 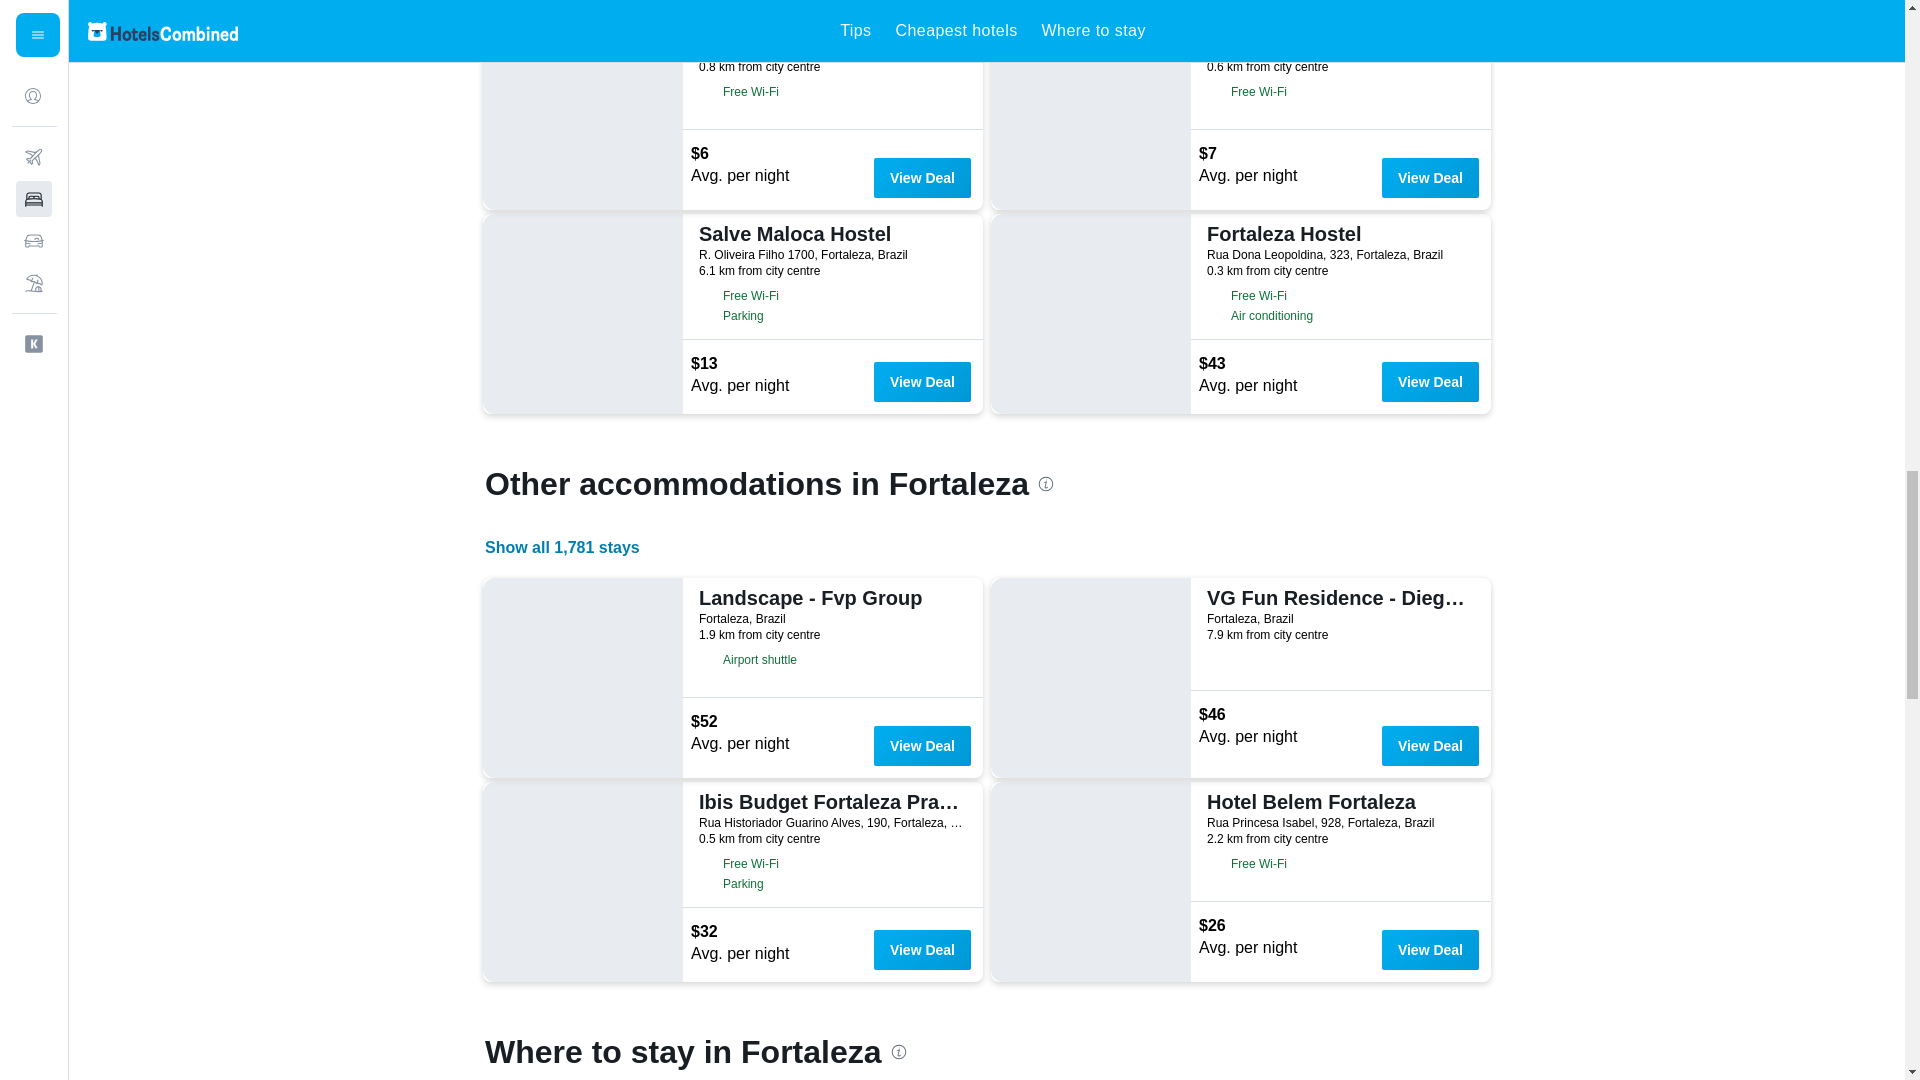 I want to click on Show all 1,781 stays, so click(x=562, y=547).